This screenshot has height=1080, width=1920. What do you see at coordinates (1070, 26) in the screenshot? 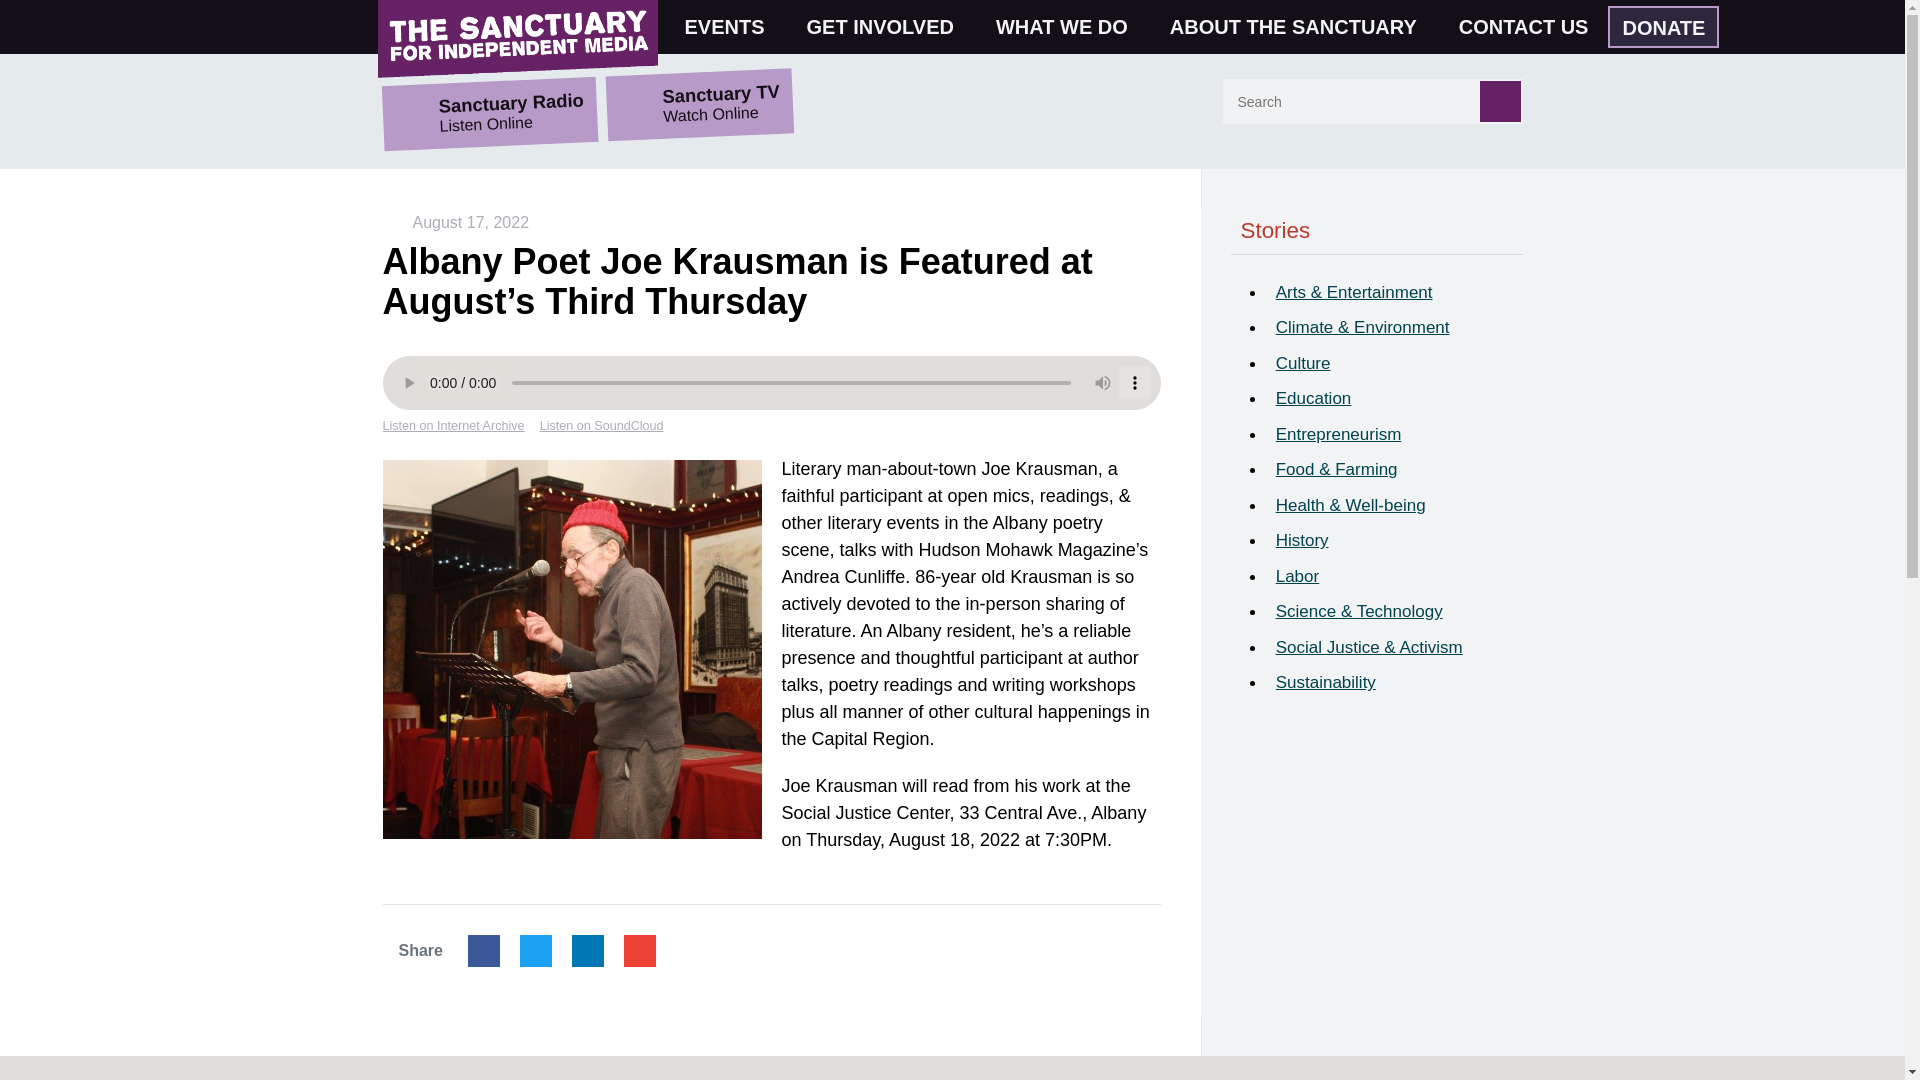
I see `WHAT WE DO` at bounding box center [1070, 26].